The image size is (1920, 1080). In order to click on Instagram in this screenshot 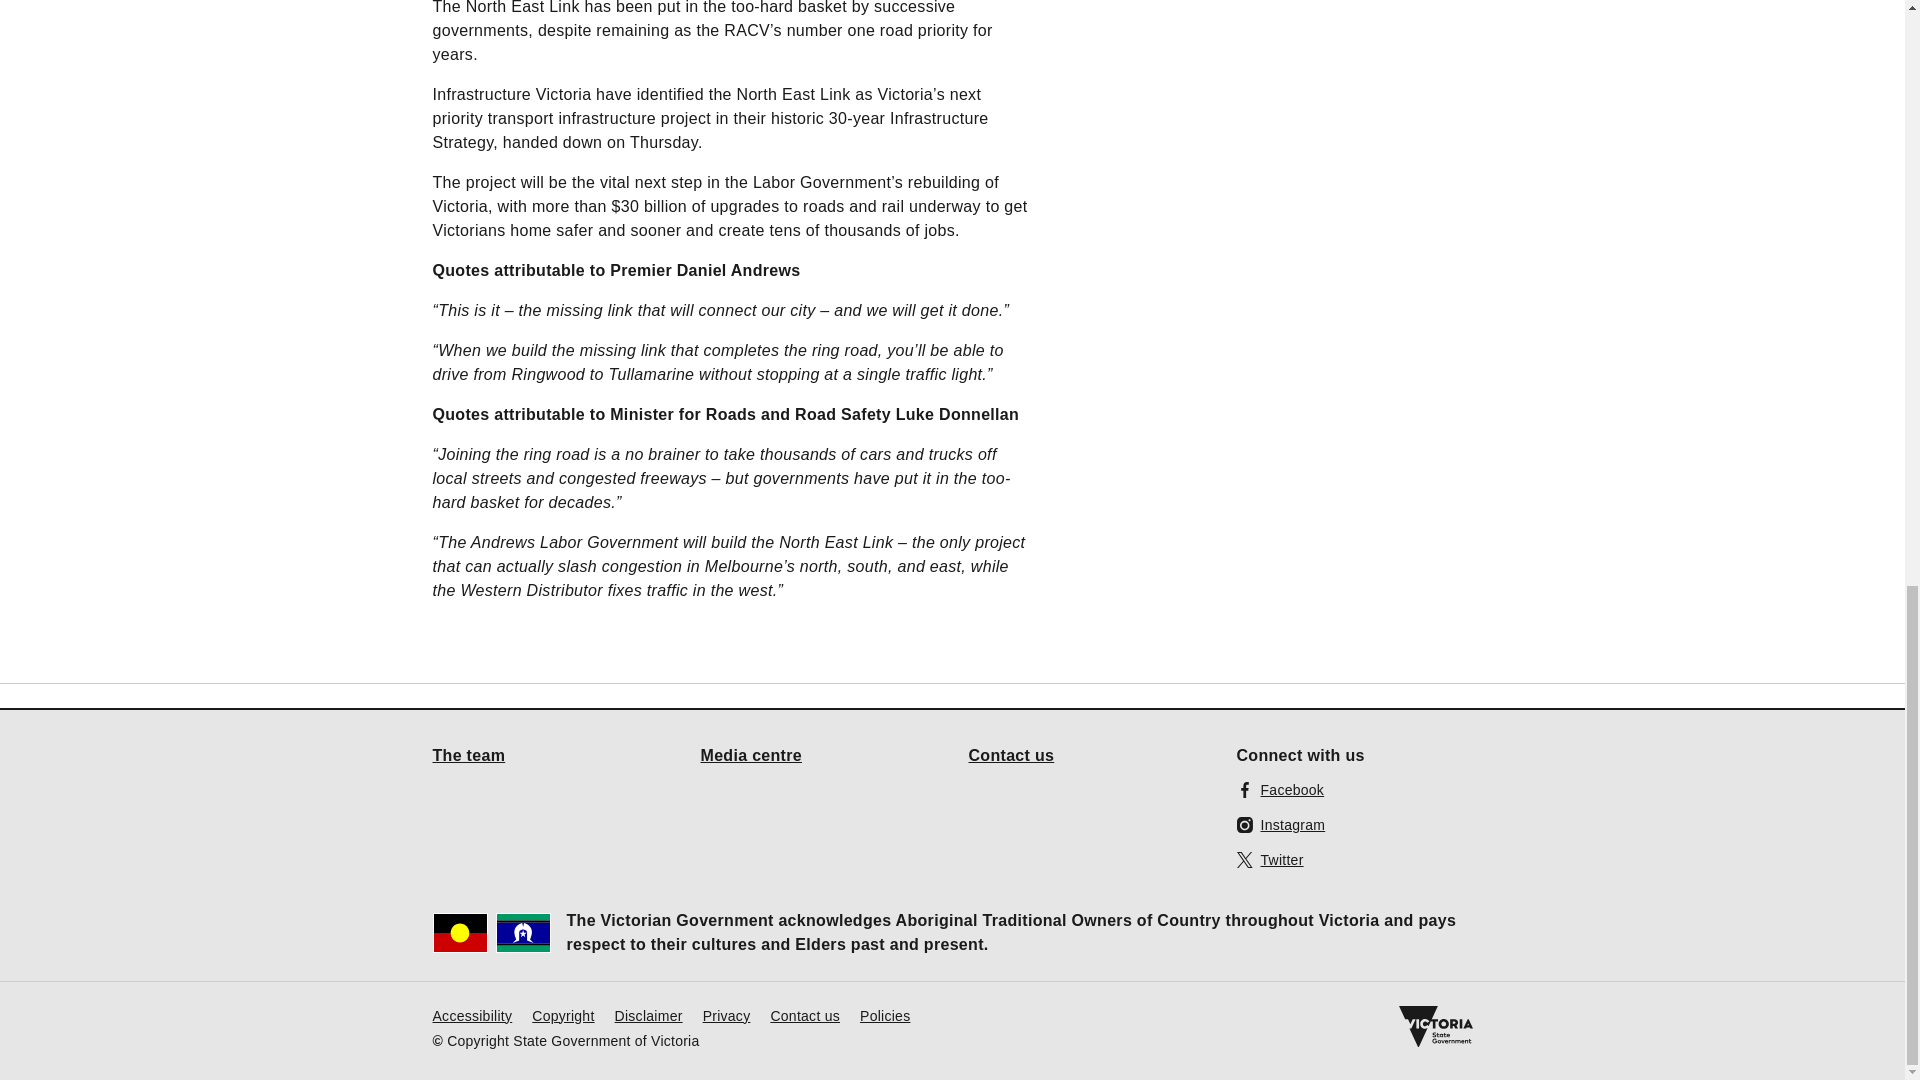, I will do `click(1280, 824)`.